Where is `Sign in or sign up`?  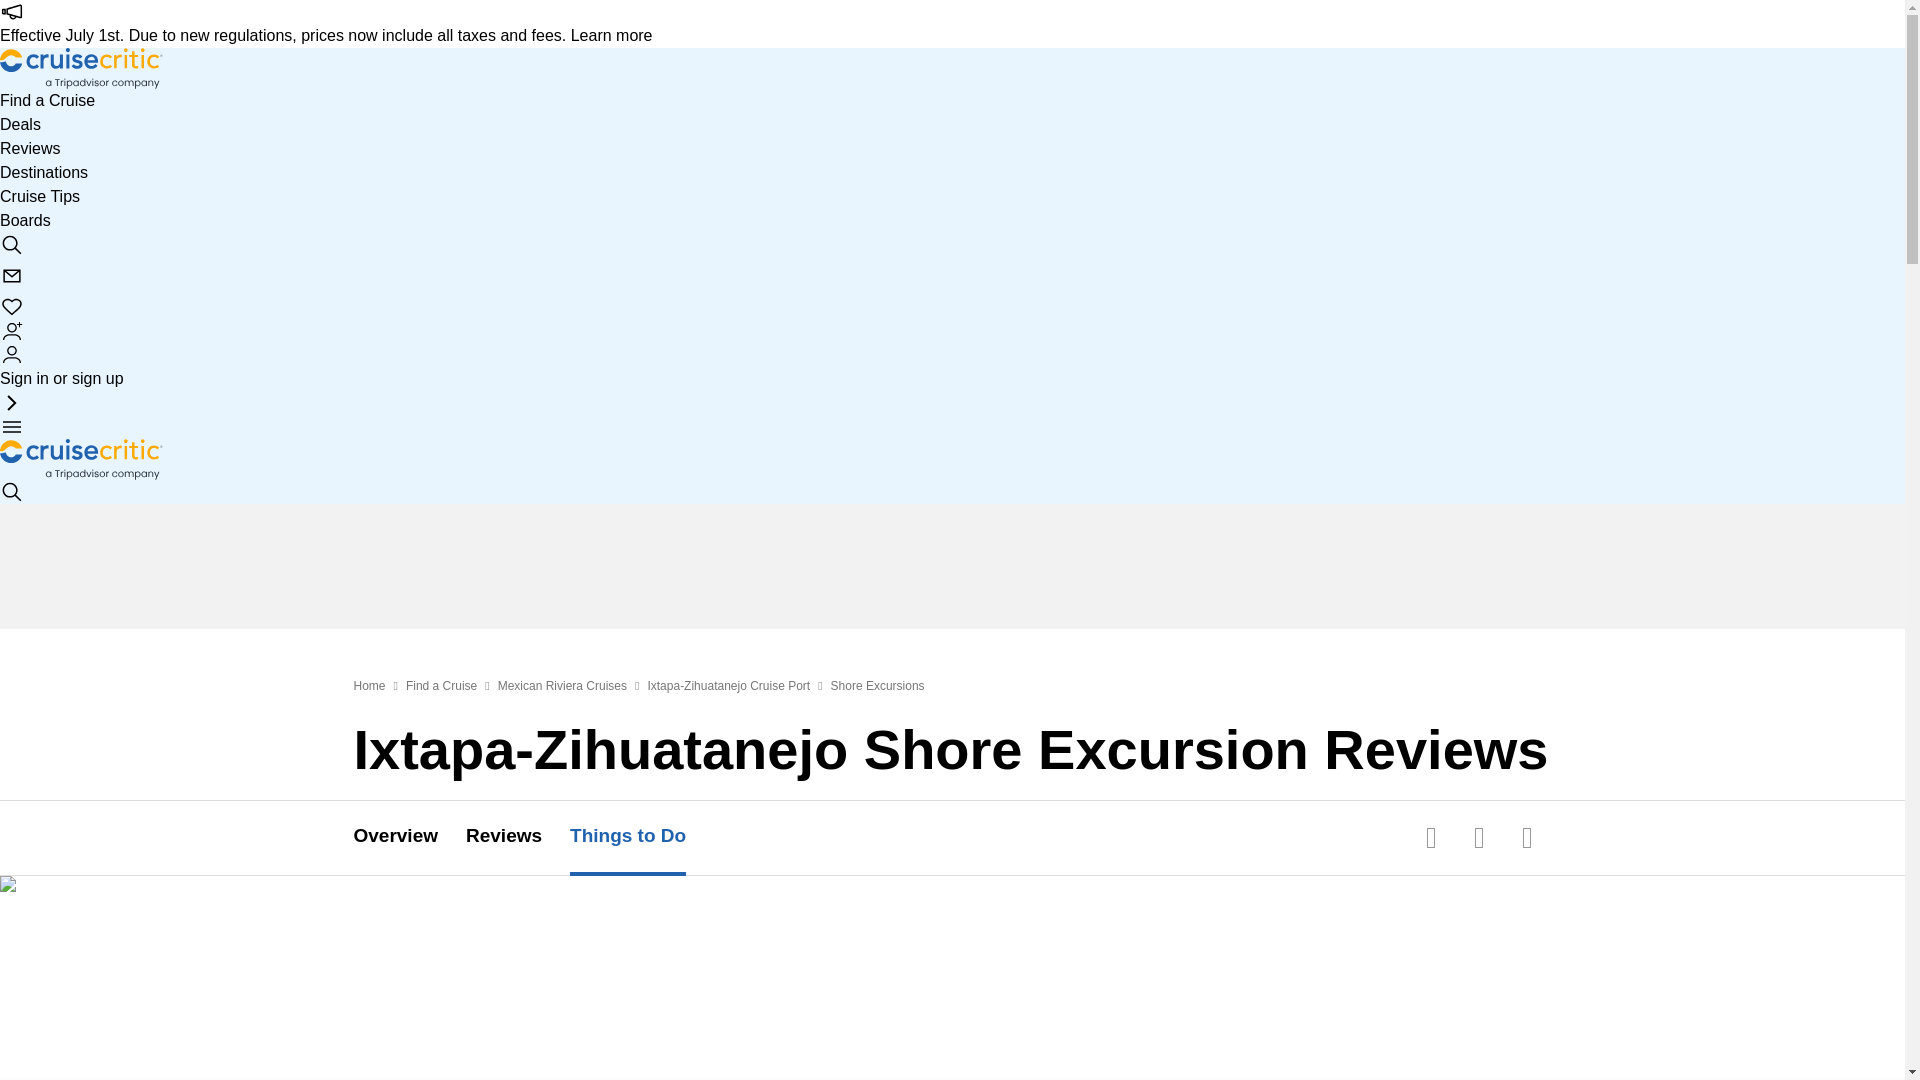
Sign in or sign up is located at coordinates (62, 366).